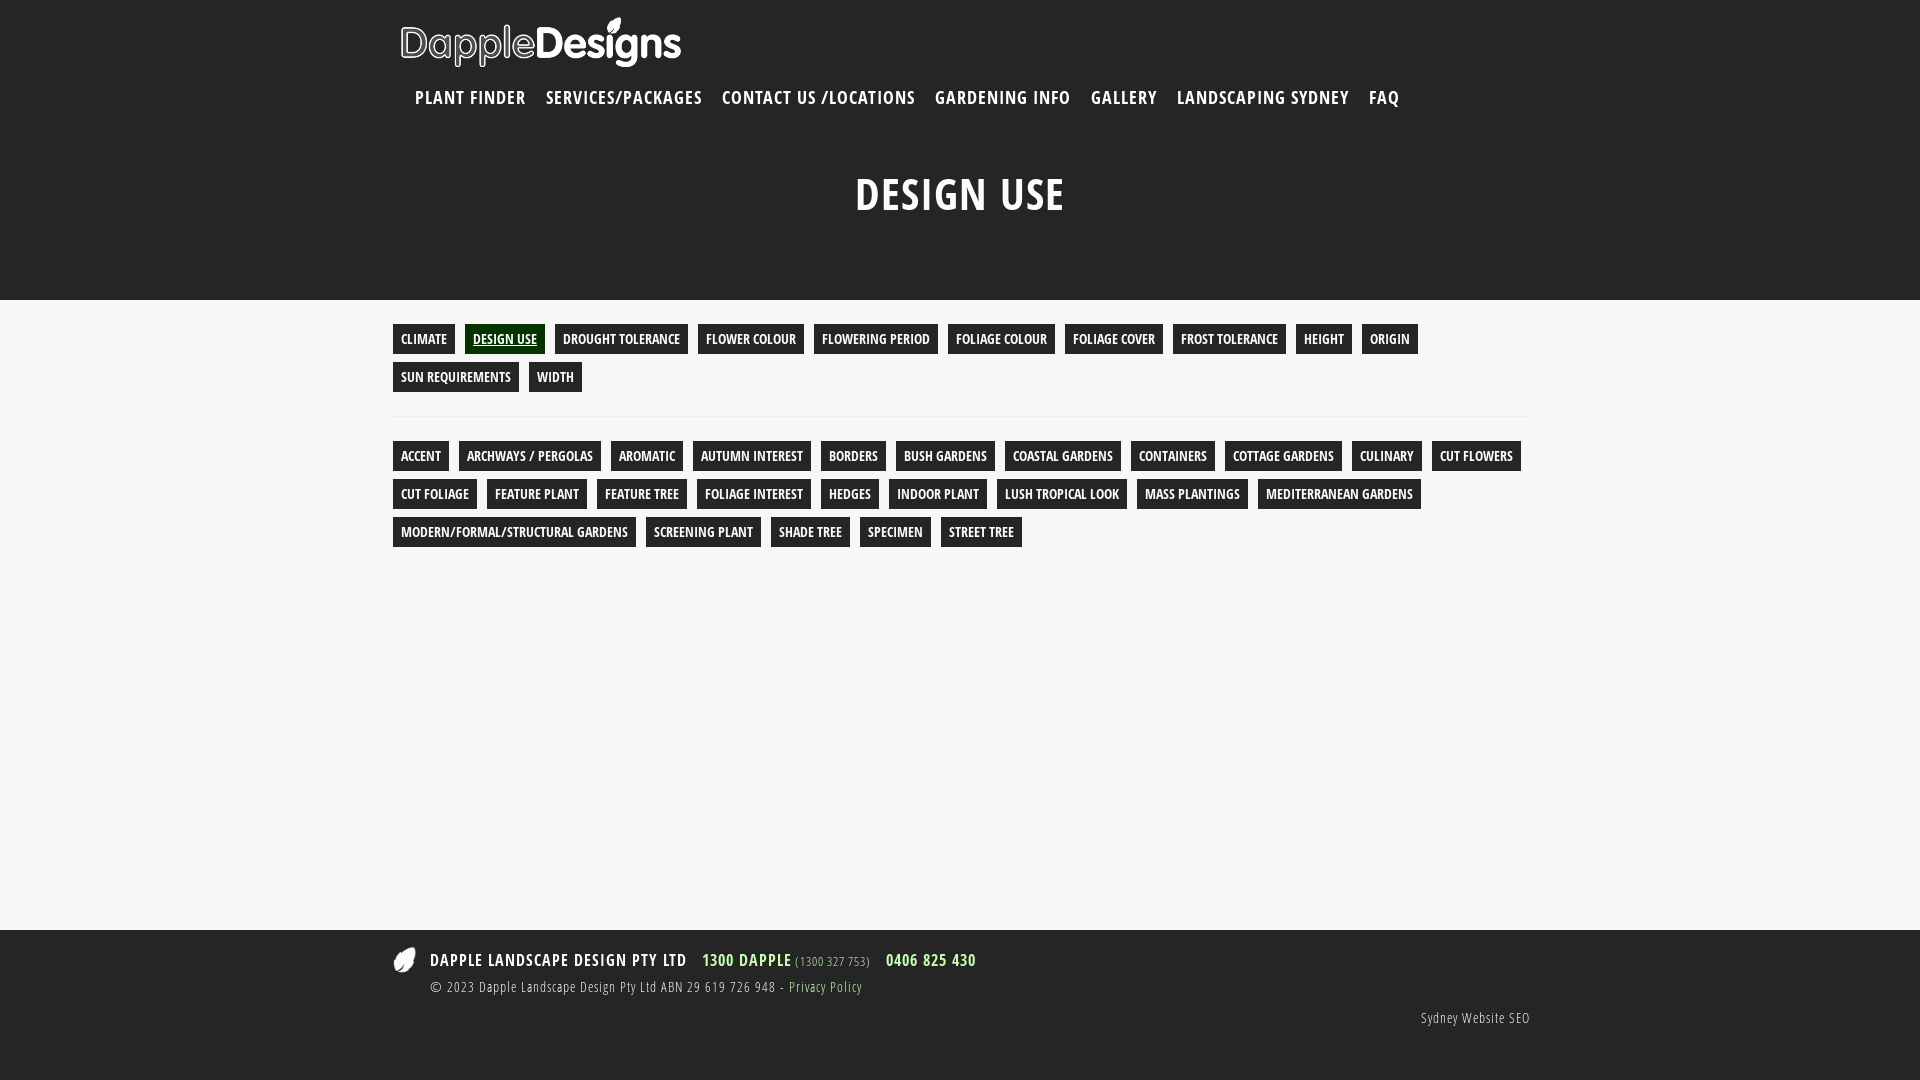 The width and height of the screenshot is (1920, 1080). I want to click on LANDSCAPING SYDNEY, so click(1263, 97).